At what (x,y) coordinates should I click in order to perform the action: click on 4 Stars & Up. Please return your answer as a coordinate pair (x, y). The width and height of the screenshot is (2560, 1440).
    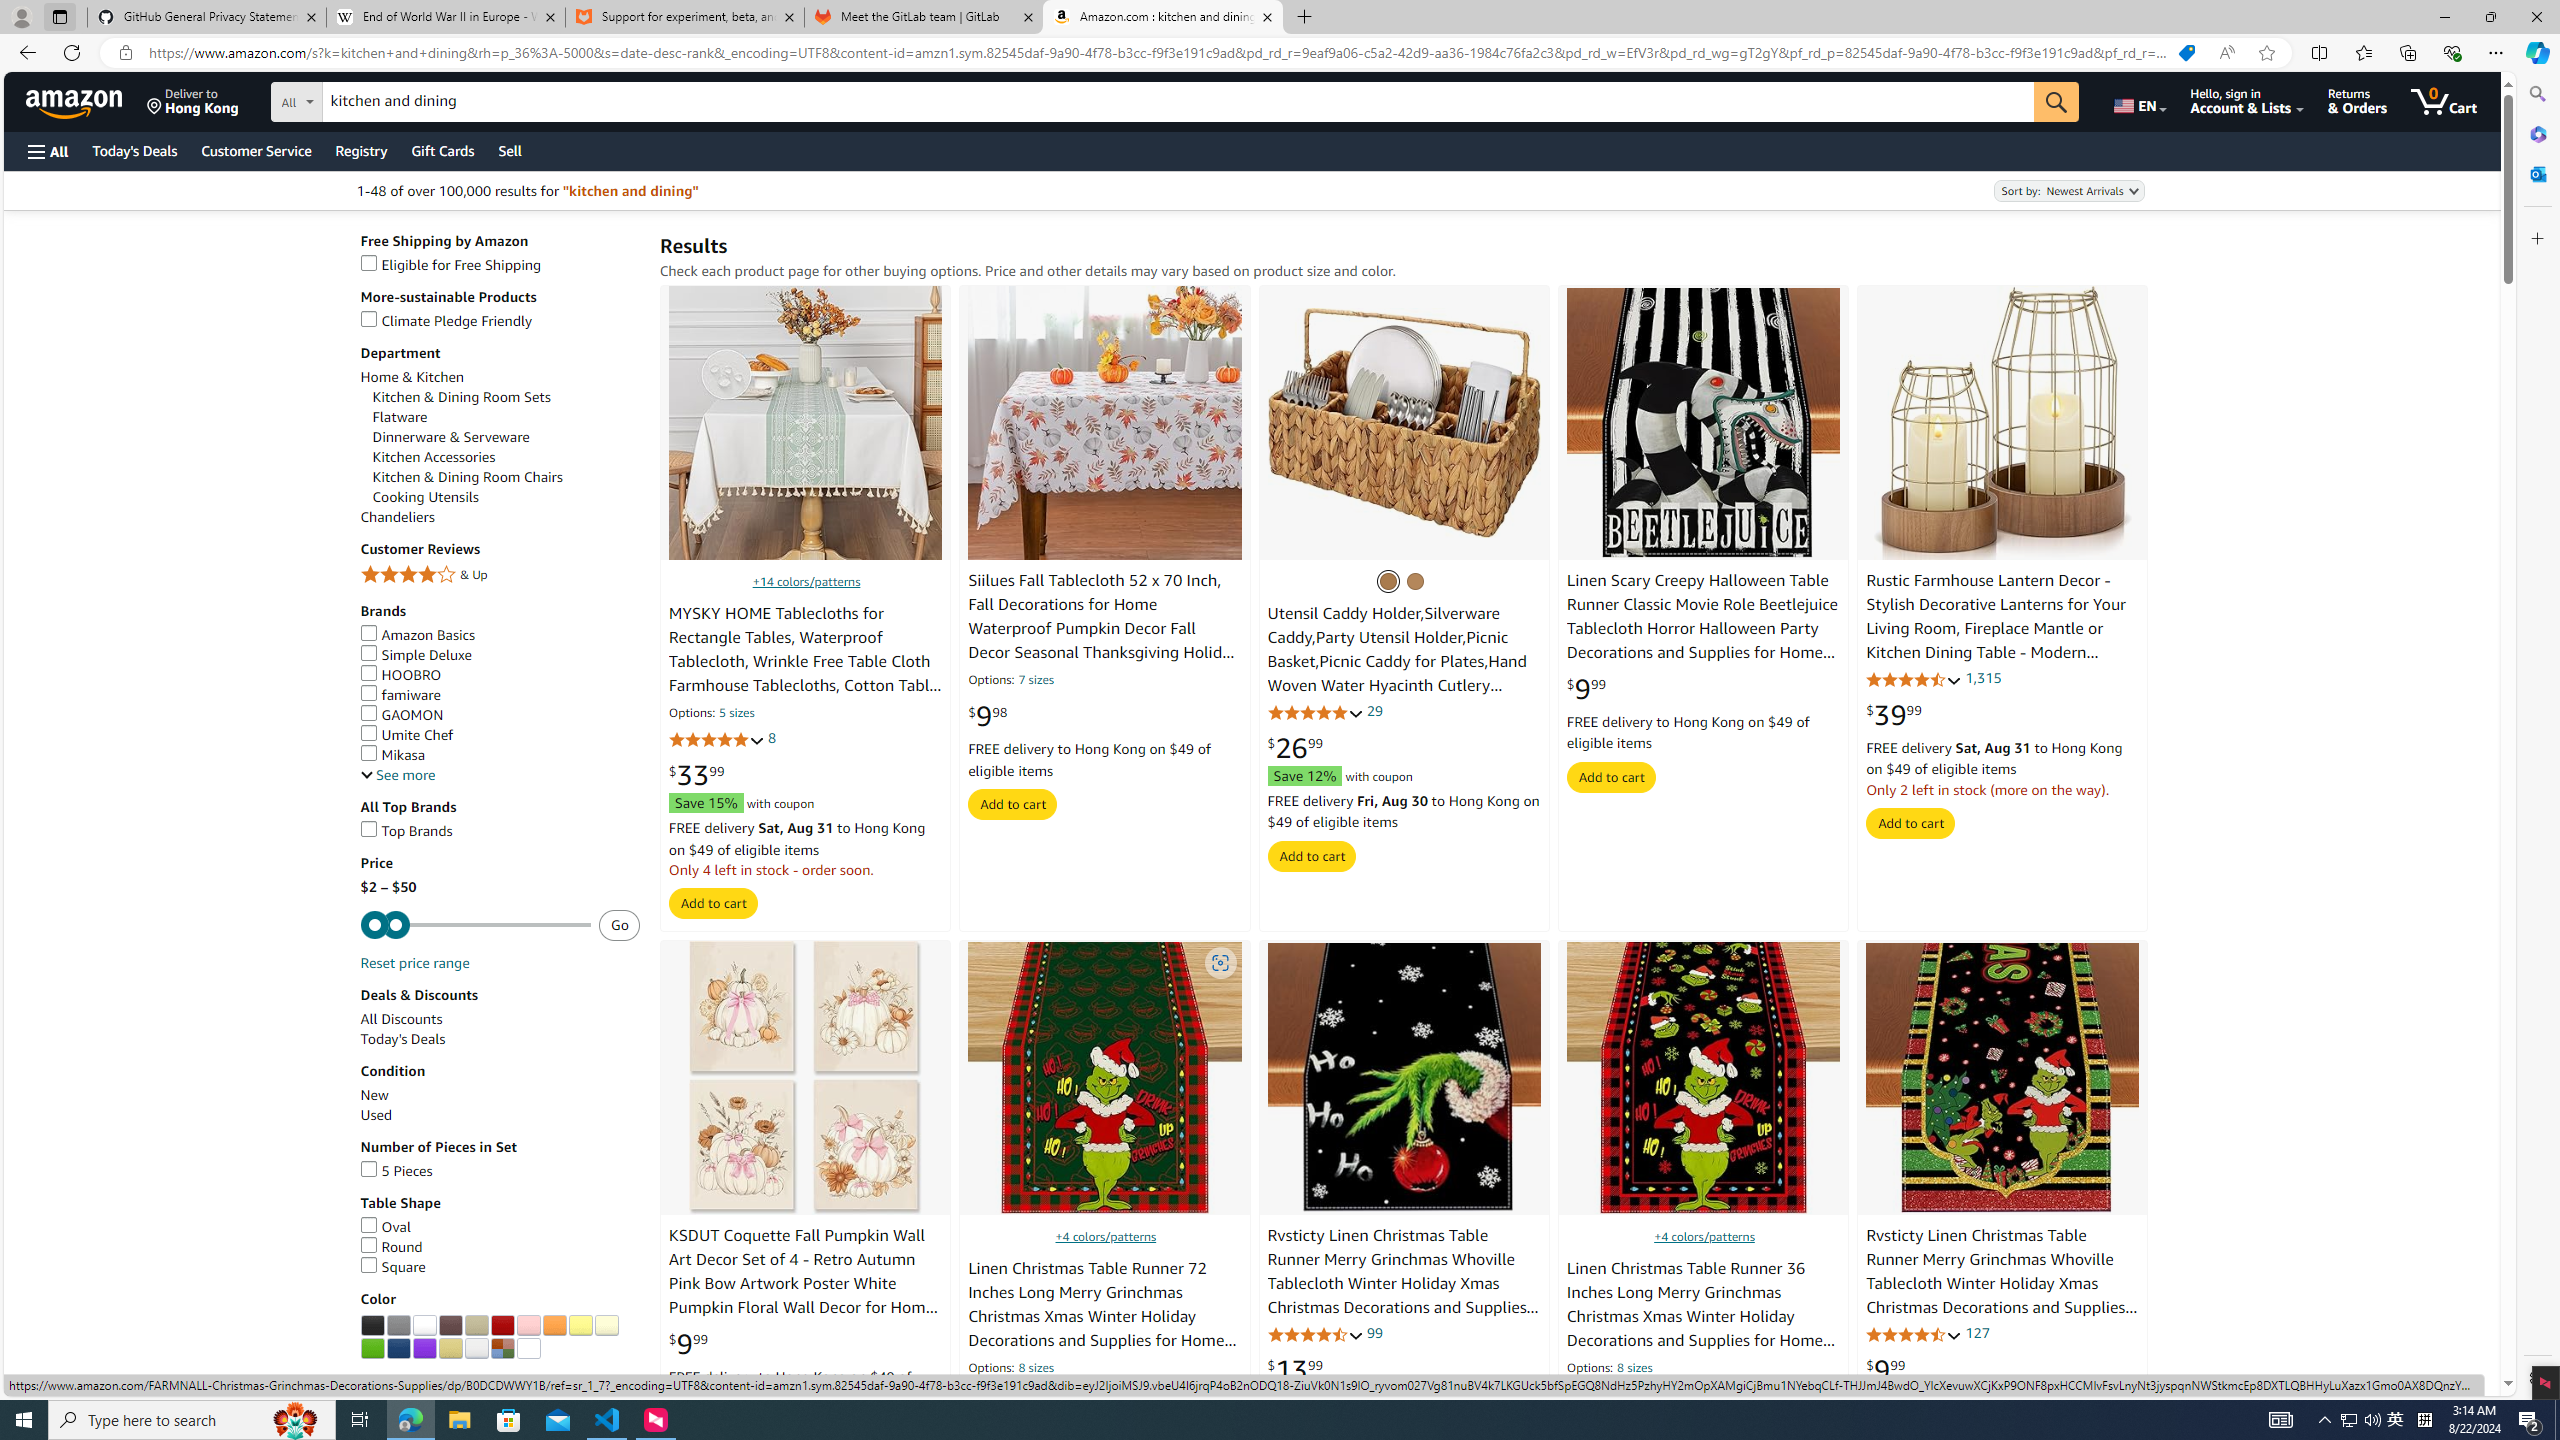
    Looking at the image, I should click on (500, 575).